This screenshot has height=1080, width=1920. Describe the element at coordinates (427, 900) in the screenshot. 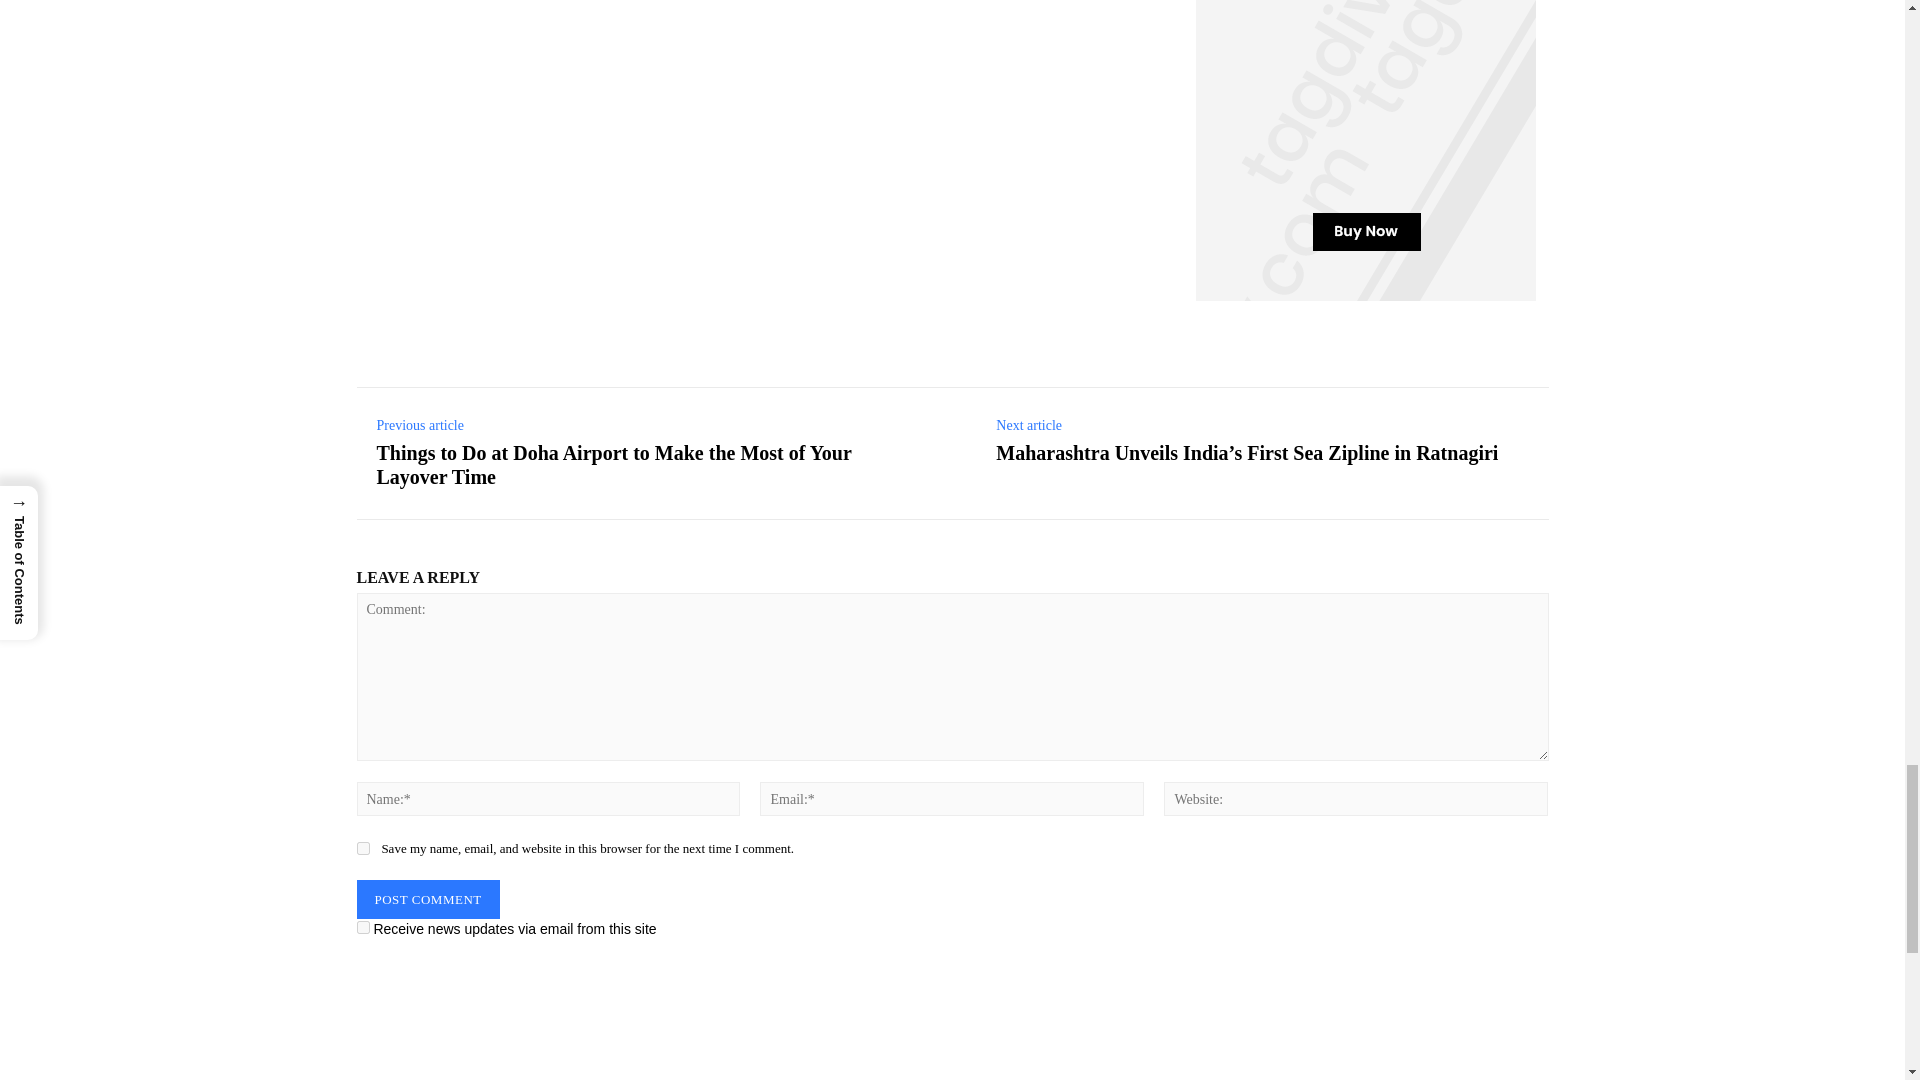

I see `Post Comment` at that location.